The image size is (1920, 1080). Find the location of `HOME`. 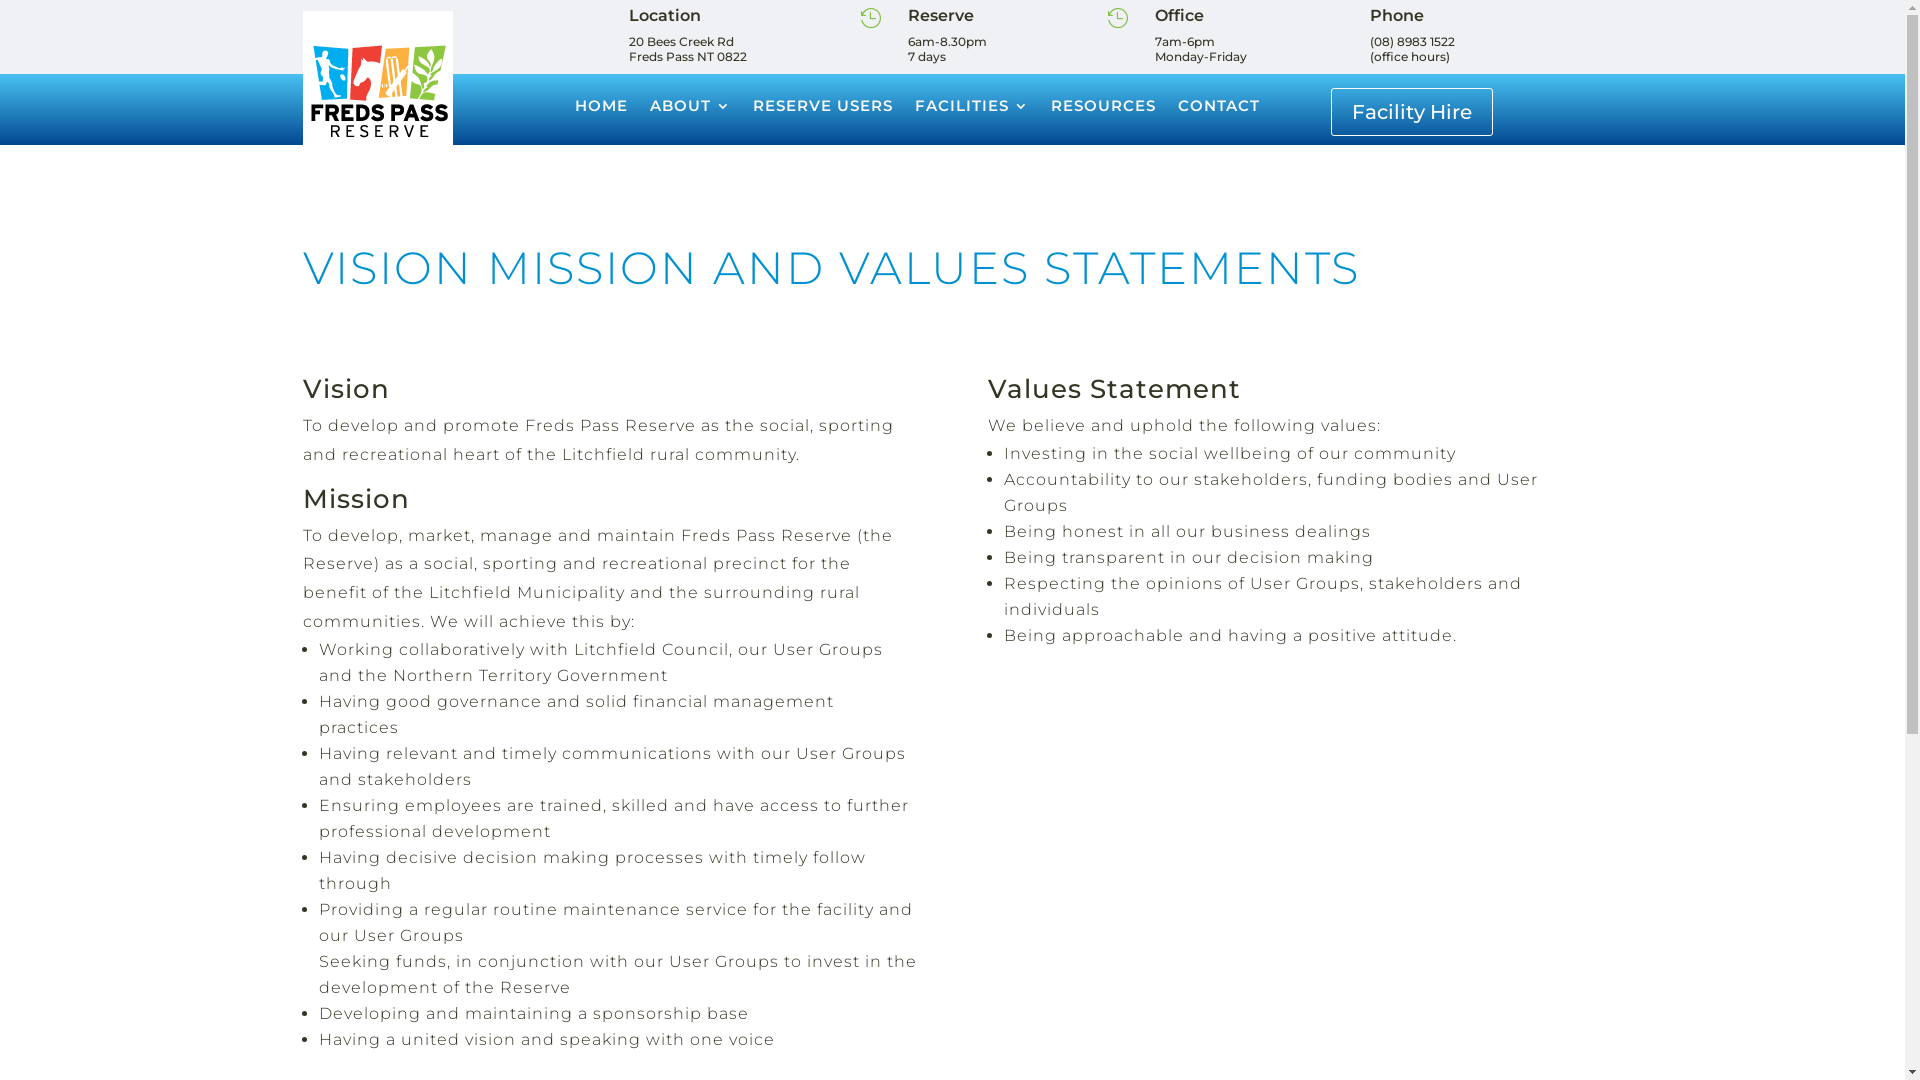

HOME is located at coordinates (602, 106).